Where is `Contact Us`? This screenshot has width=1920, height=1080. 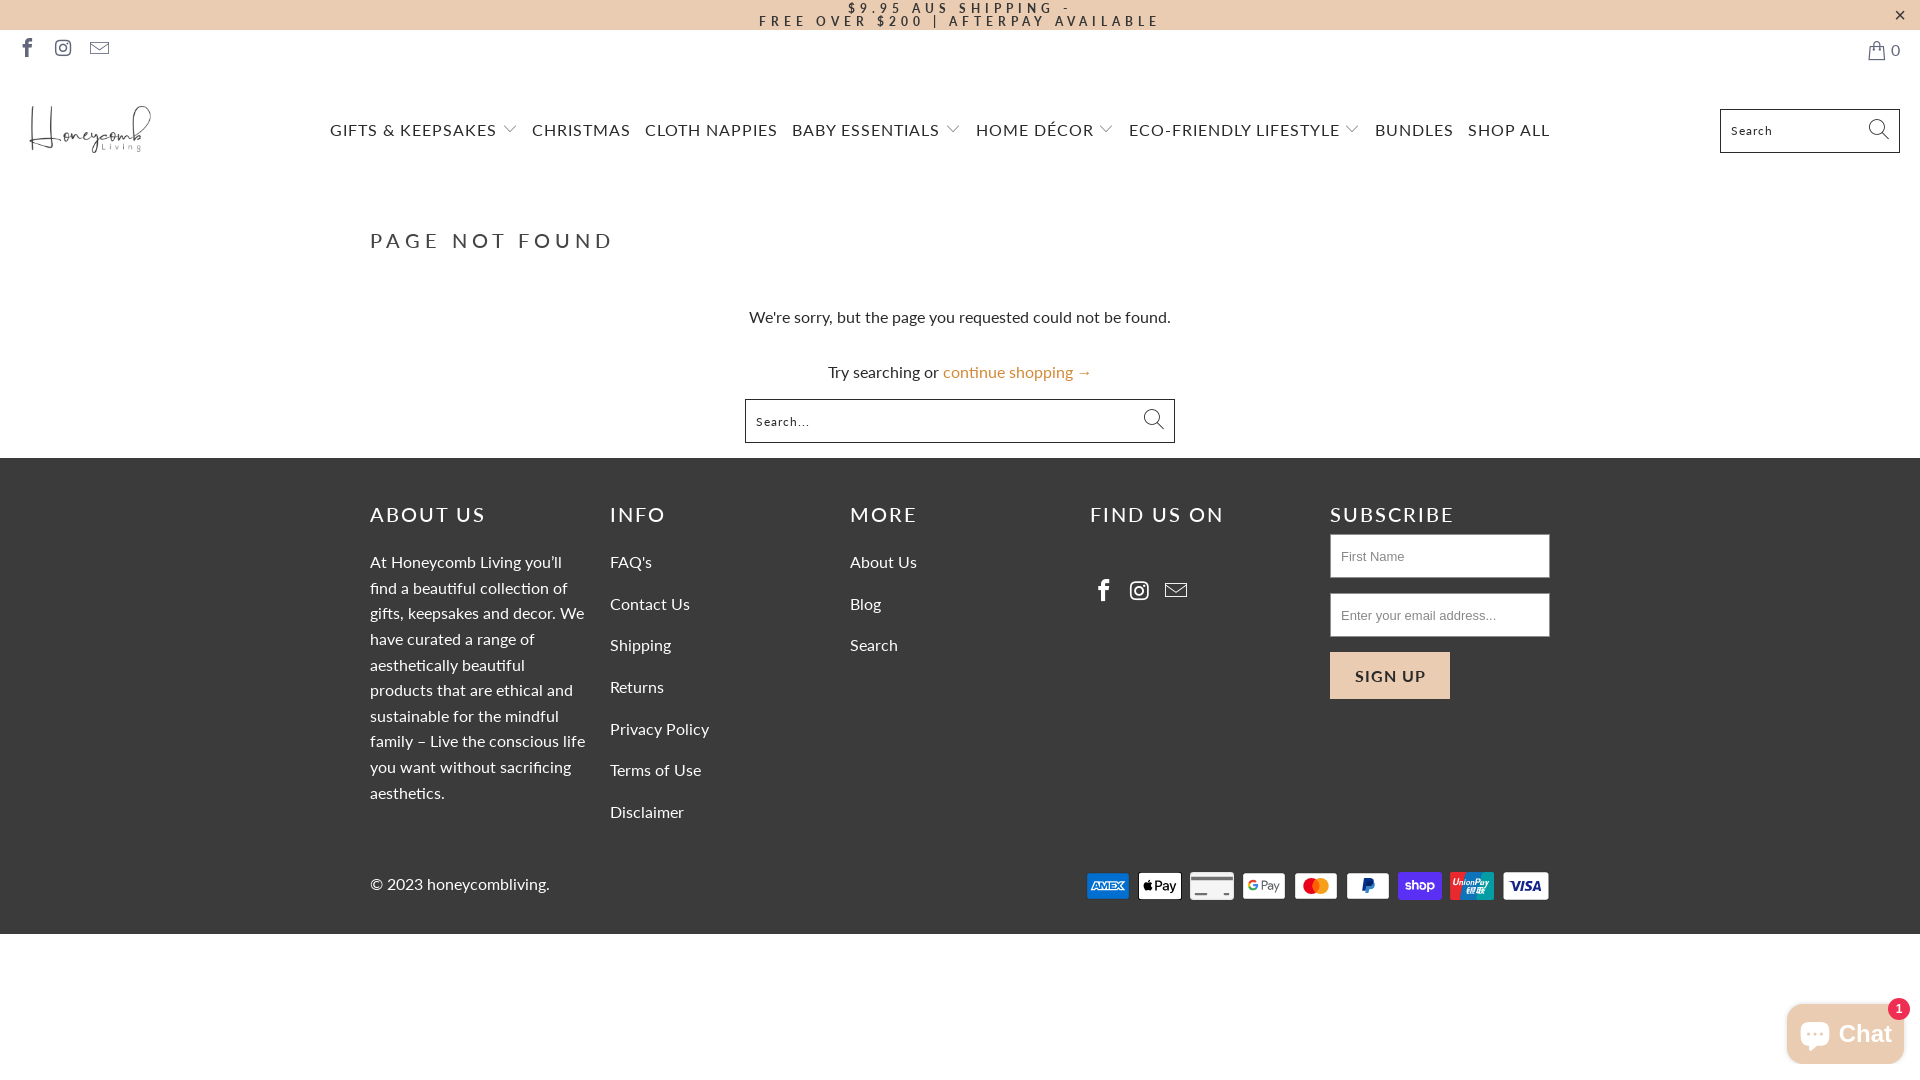 Contact Us is located at coordinates (650, 603).